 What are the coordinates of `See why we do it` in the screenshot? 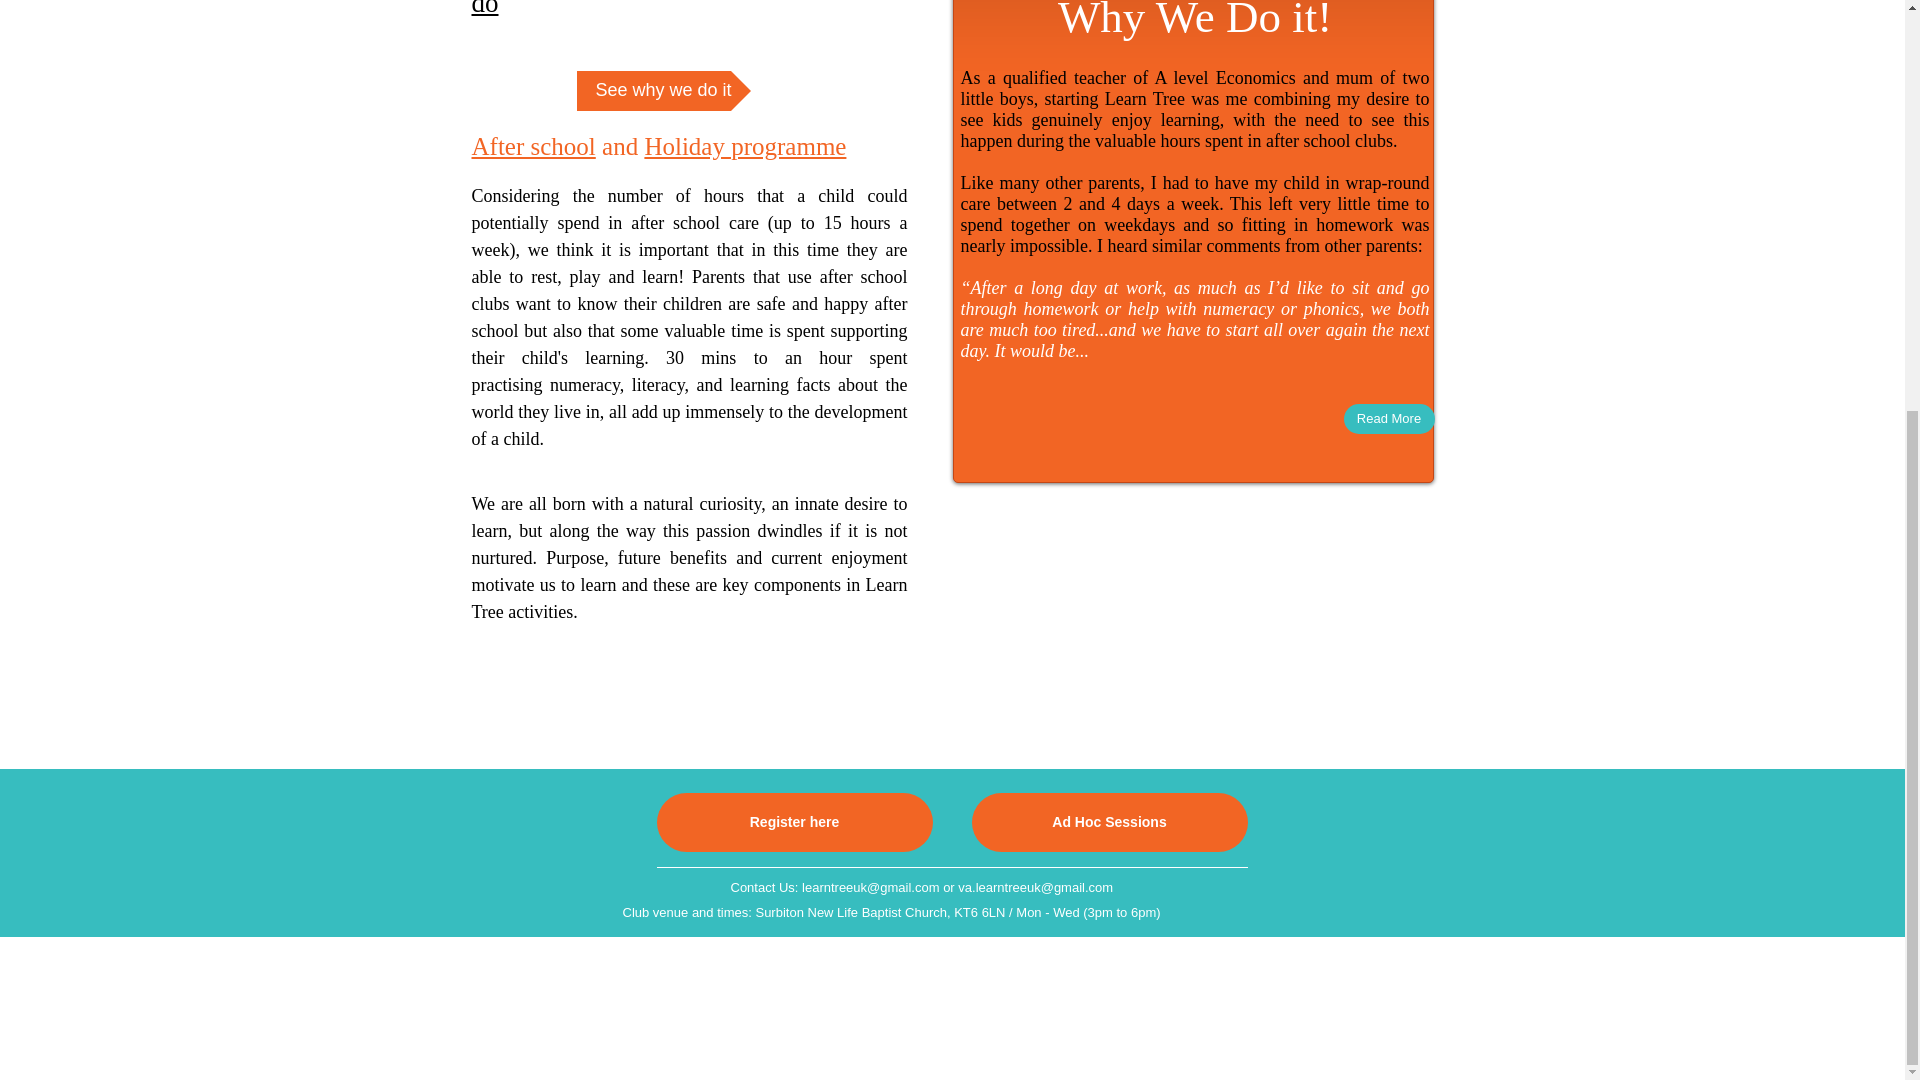 It's located at (663, 91).